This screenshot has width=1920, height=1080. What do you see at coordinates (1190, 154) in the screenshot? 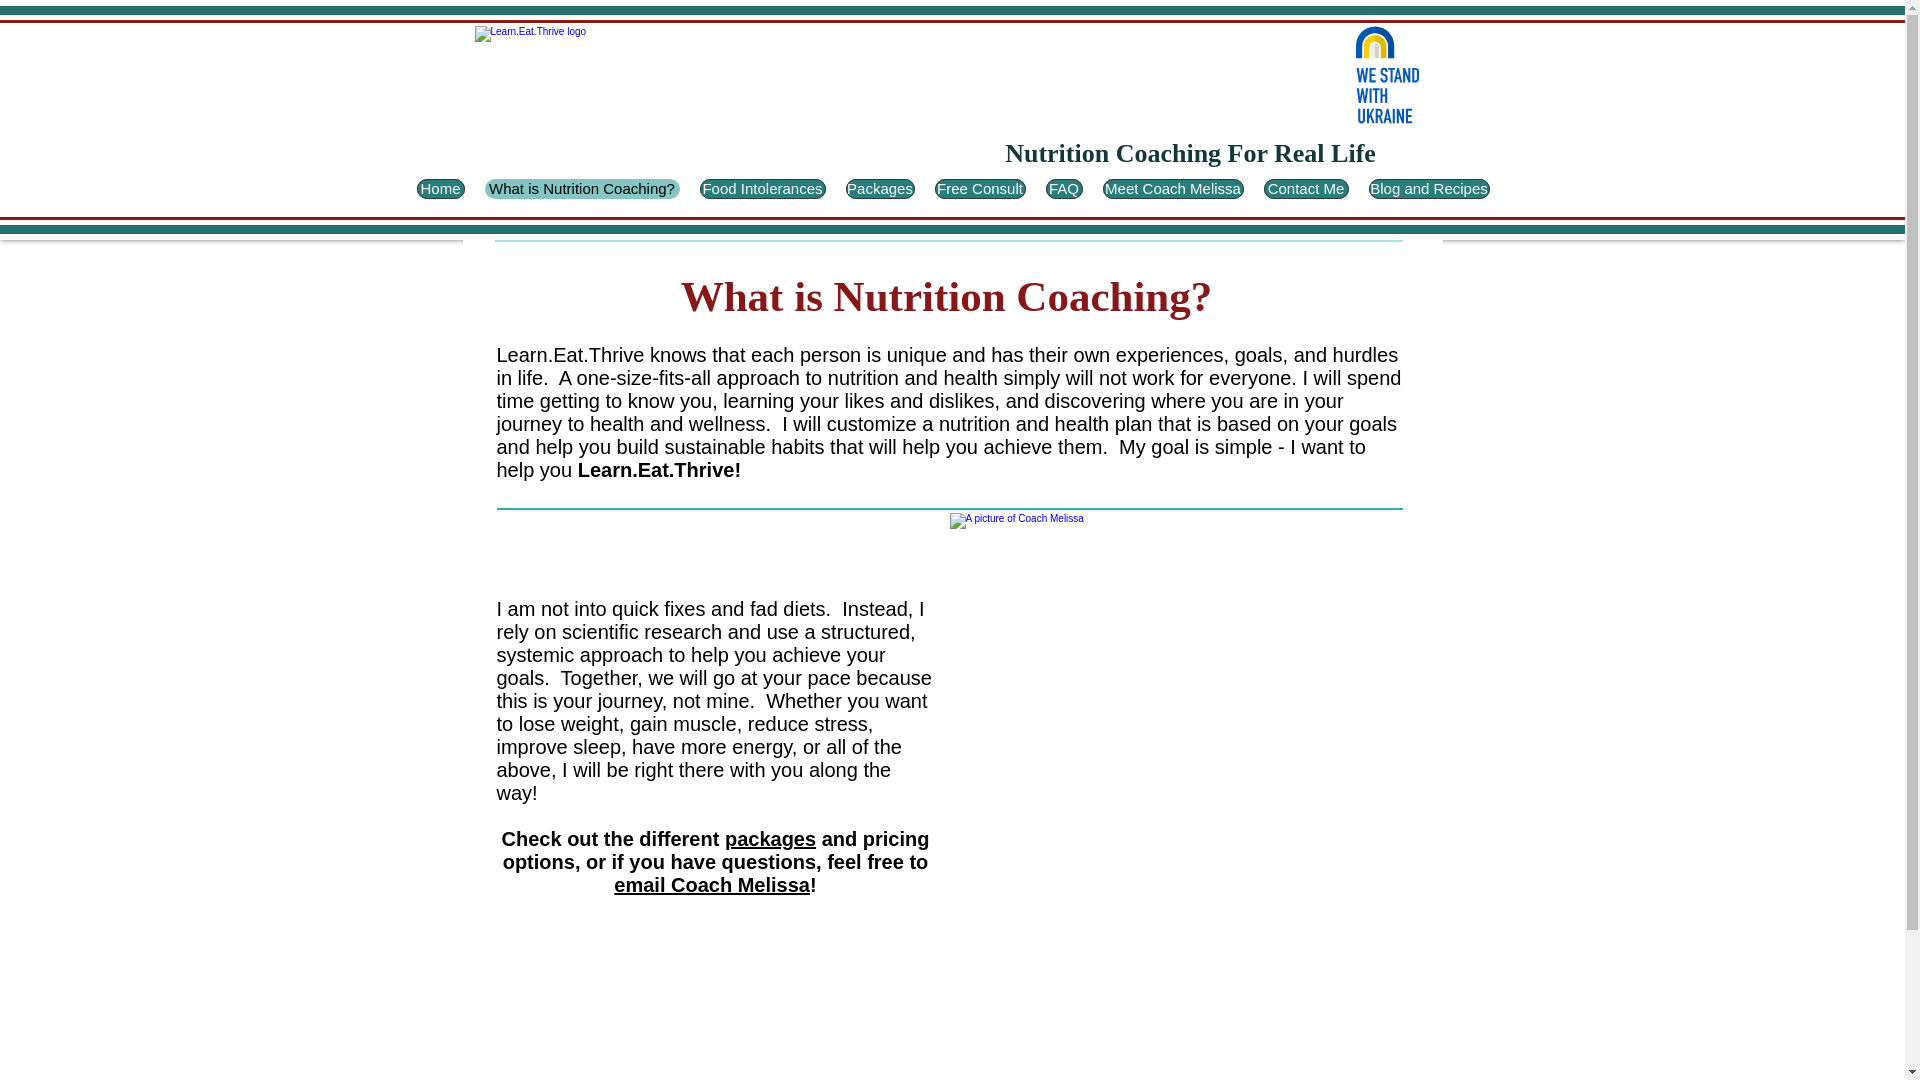
I see `Nutrition Coaching For Real Life` at bounding box center [1190, 154].